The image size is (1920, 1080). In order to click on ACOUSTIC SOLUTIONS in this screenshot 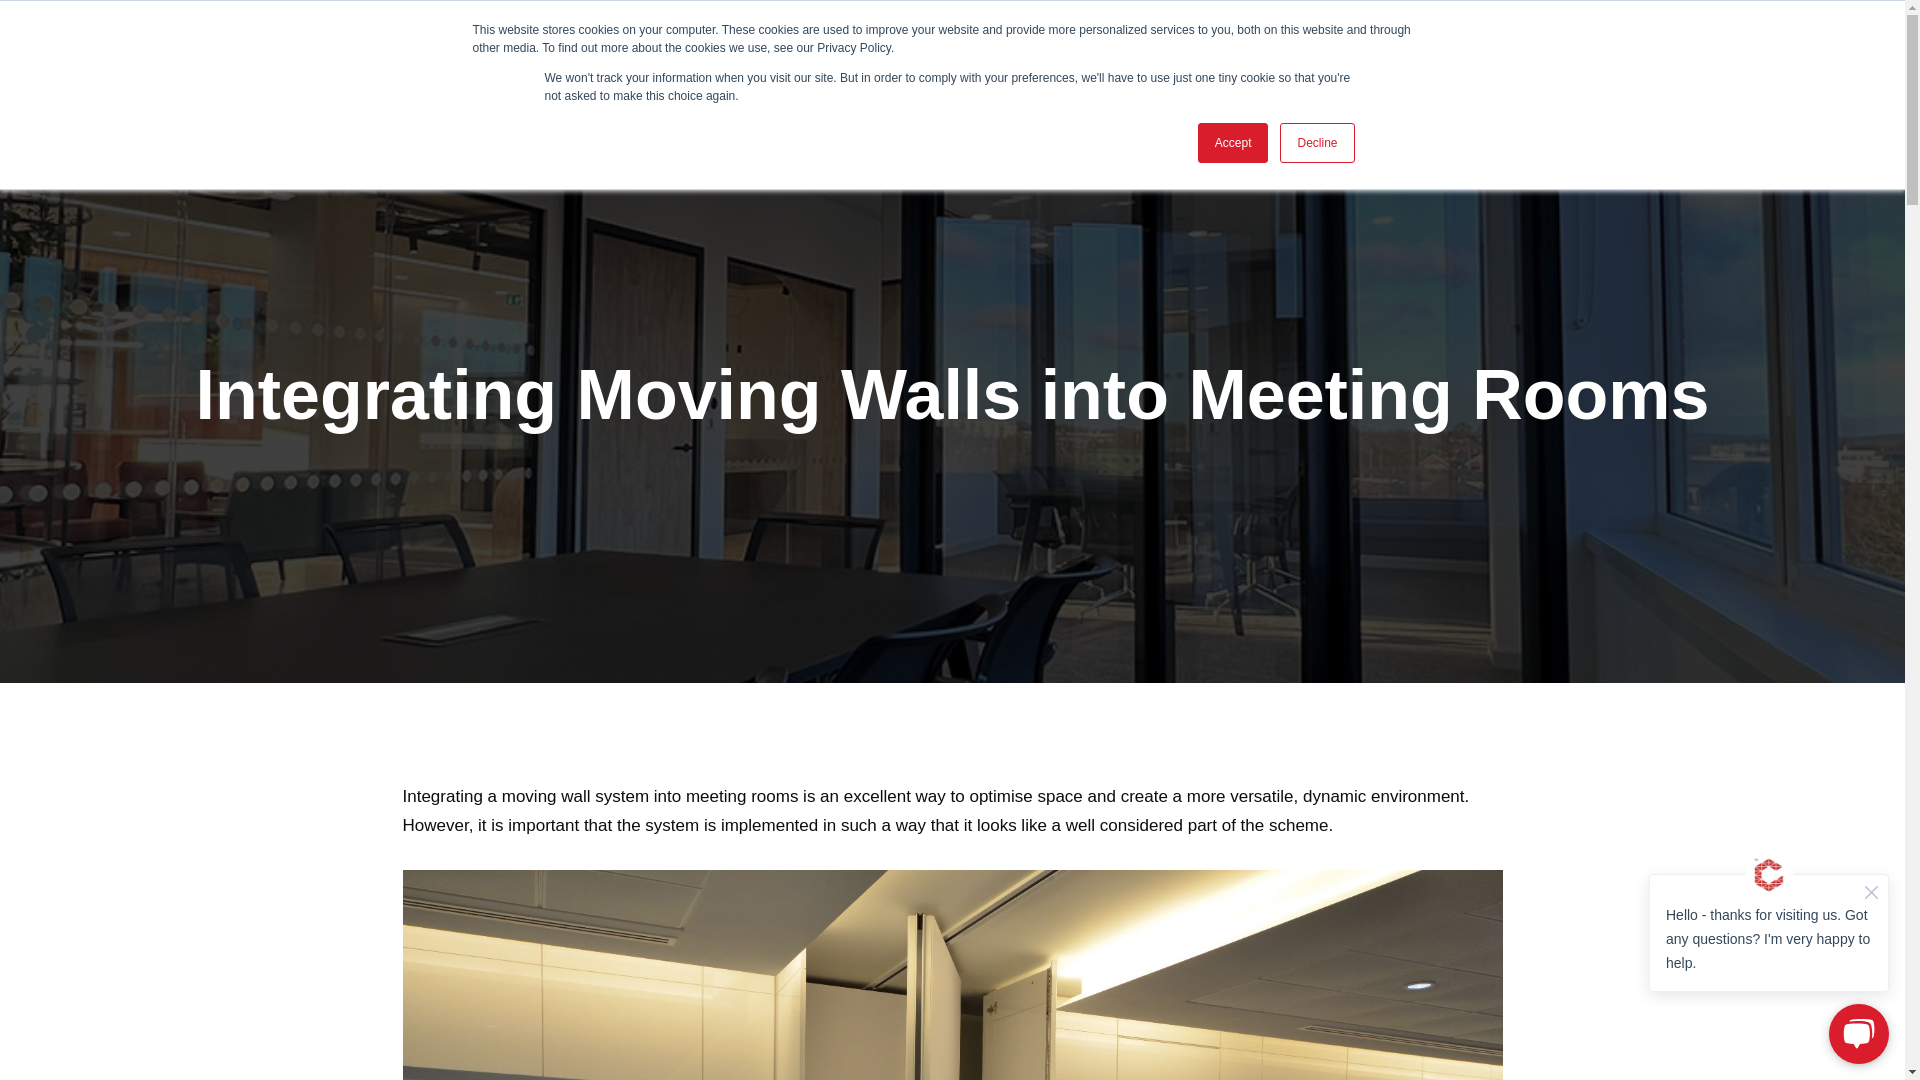, I will do `click(1178, 44)`.